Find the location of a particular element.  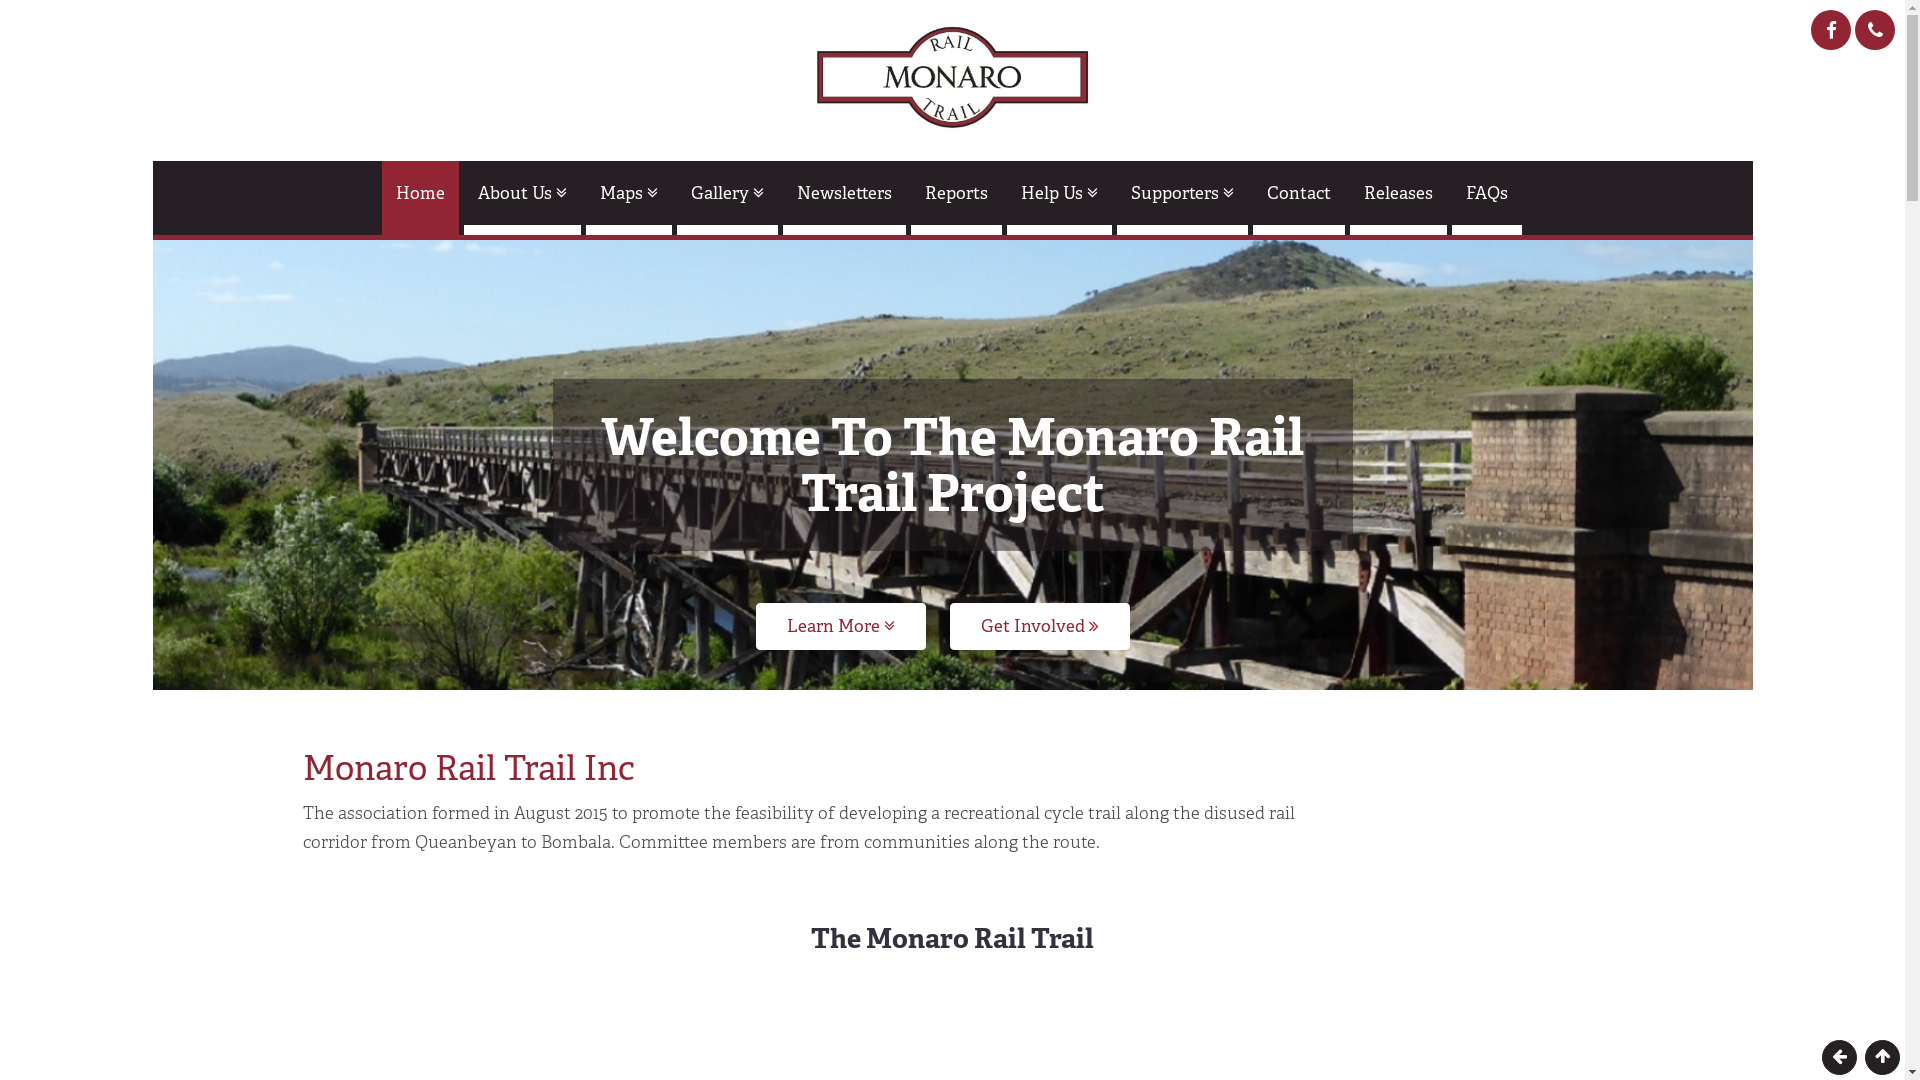

Releases is located at coordinates (1398, 198).